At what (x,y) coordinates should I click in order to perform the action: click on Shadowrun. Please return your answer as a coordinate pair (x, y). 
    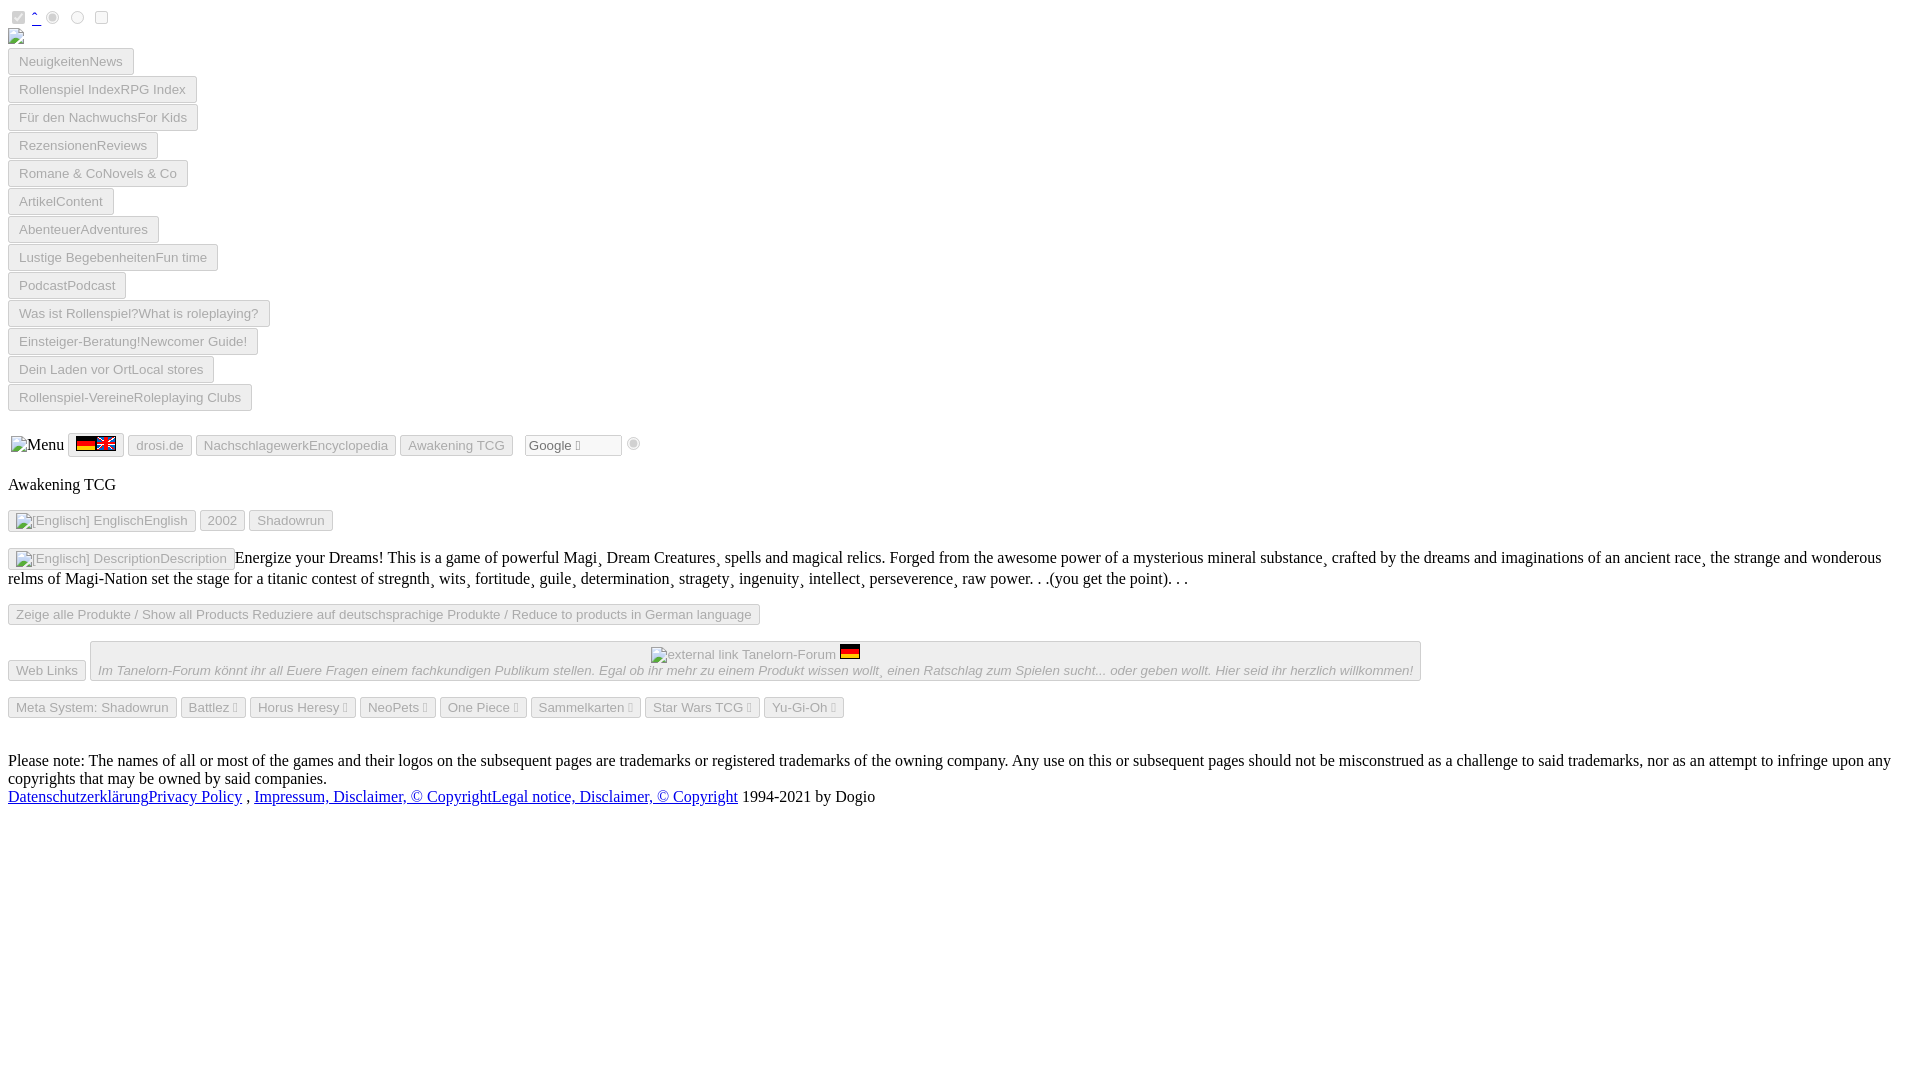
    Looking at the image, I should click on (290, 519).